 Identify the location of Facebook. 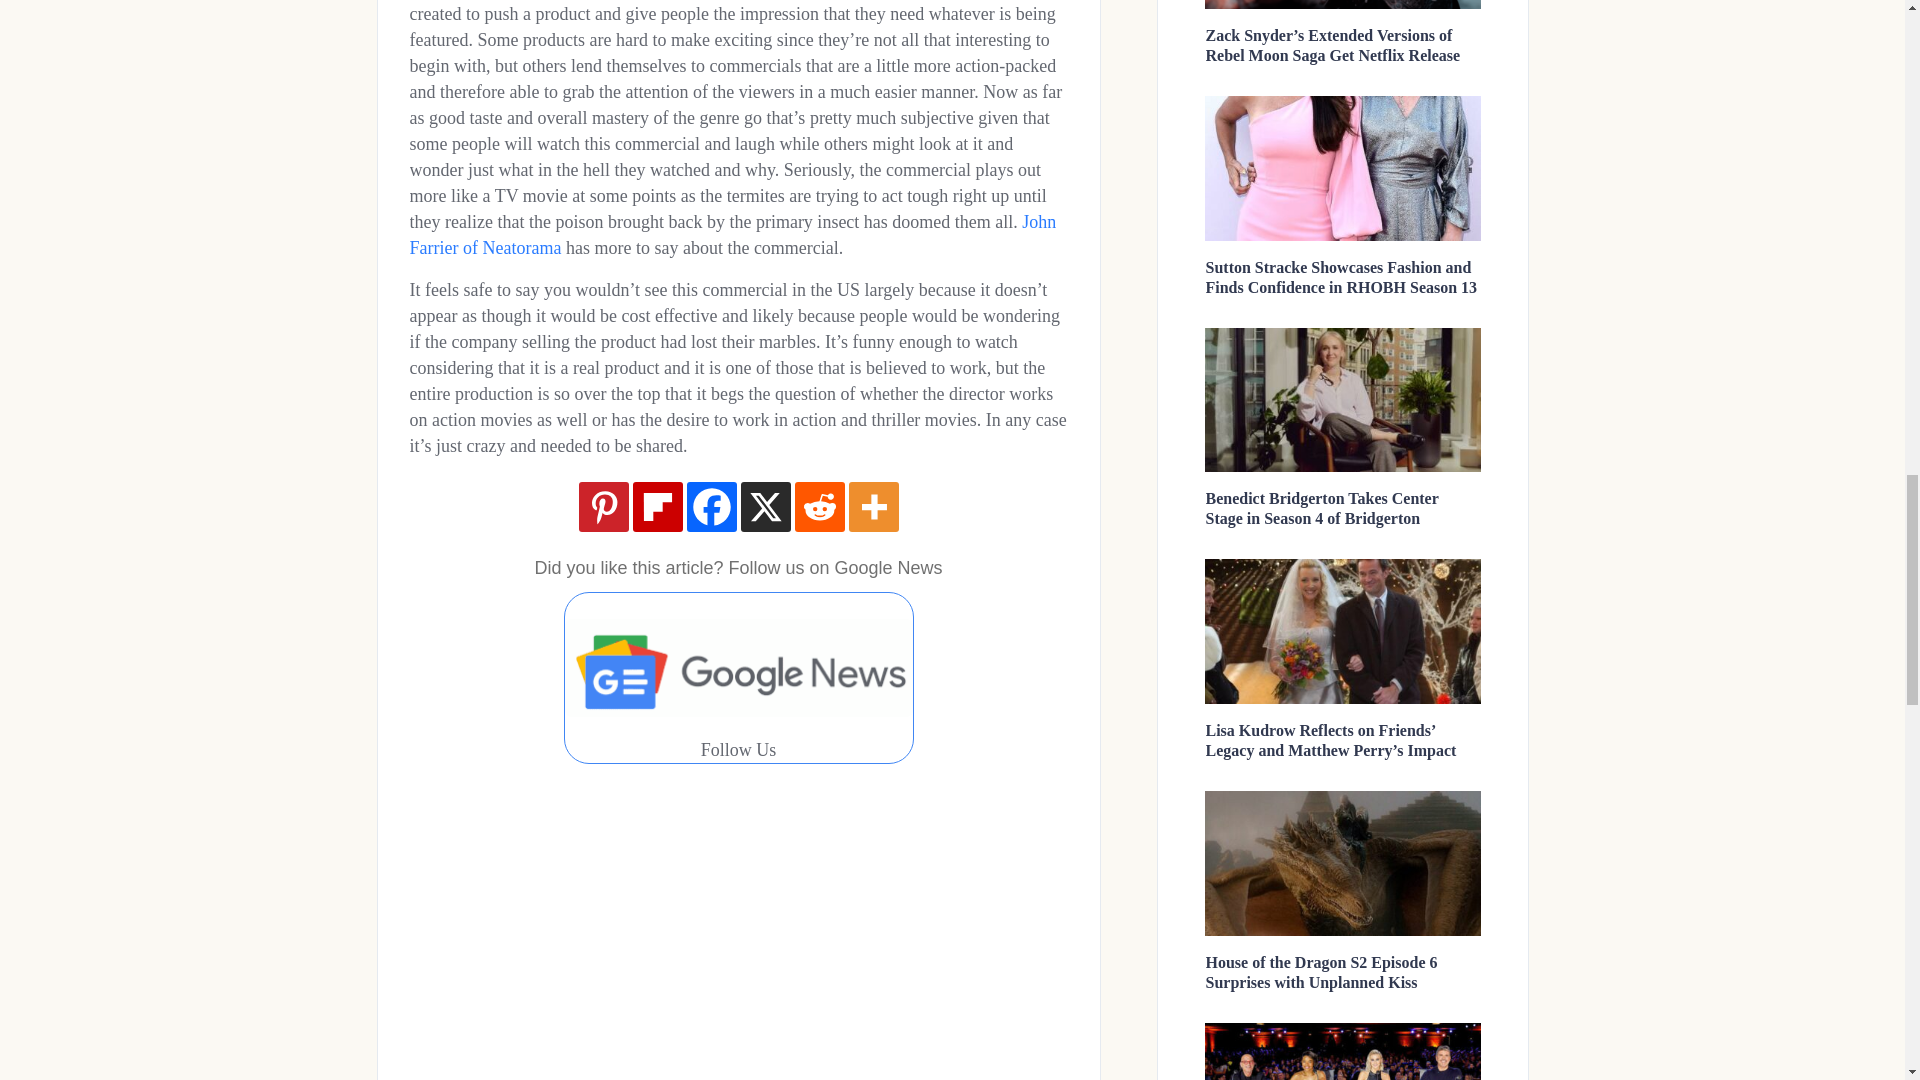
(710, 506).